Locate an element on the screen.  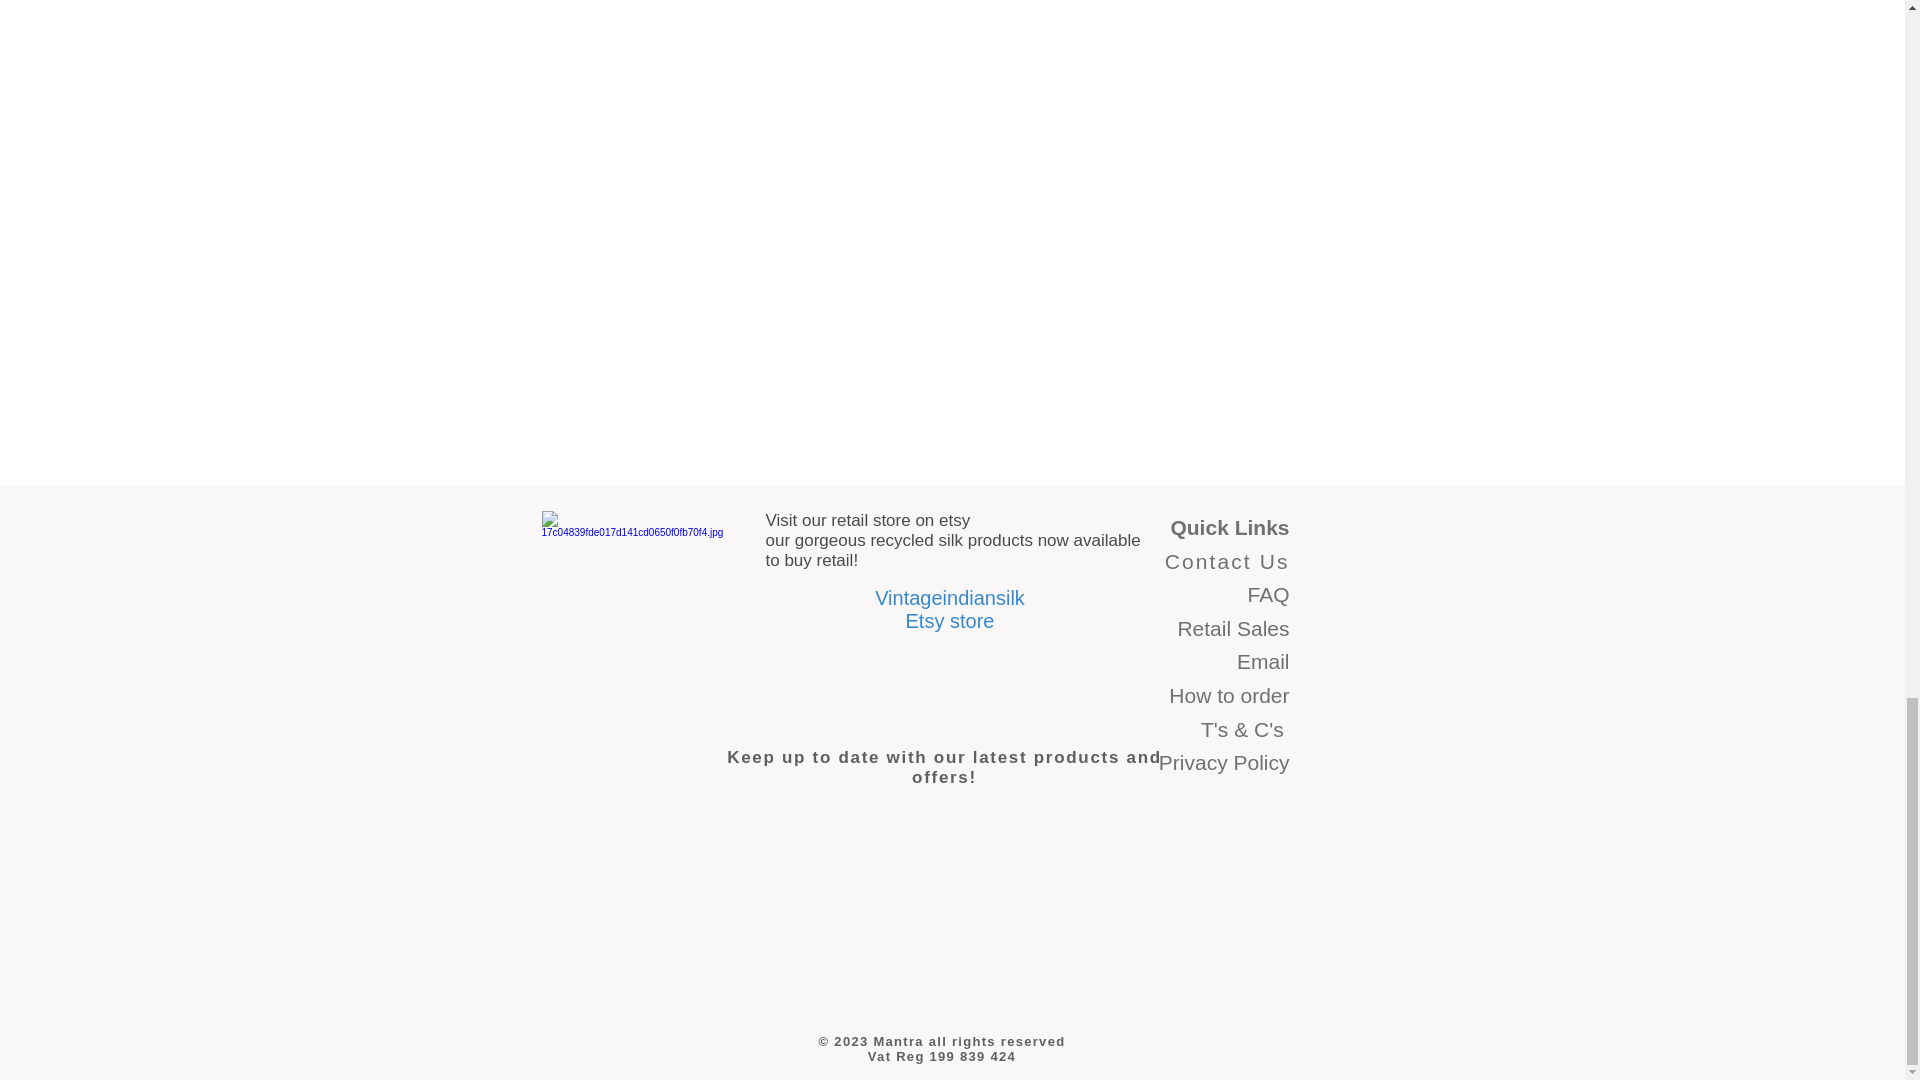
Visit our retail store on etsy is located at coordinates (868, 520).